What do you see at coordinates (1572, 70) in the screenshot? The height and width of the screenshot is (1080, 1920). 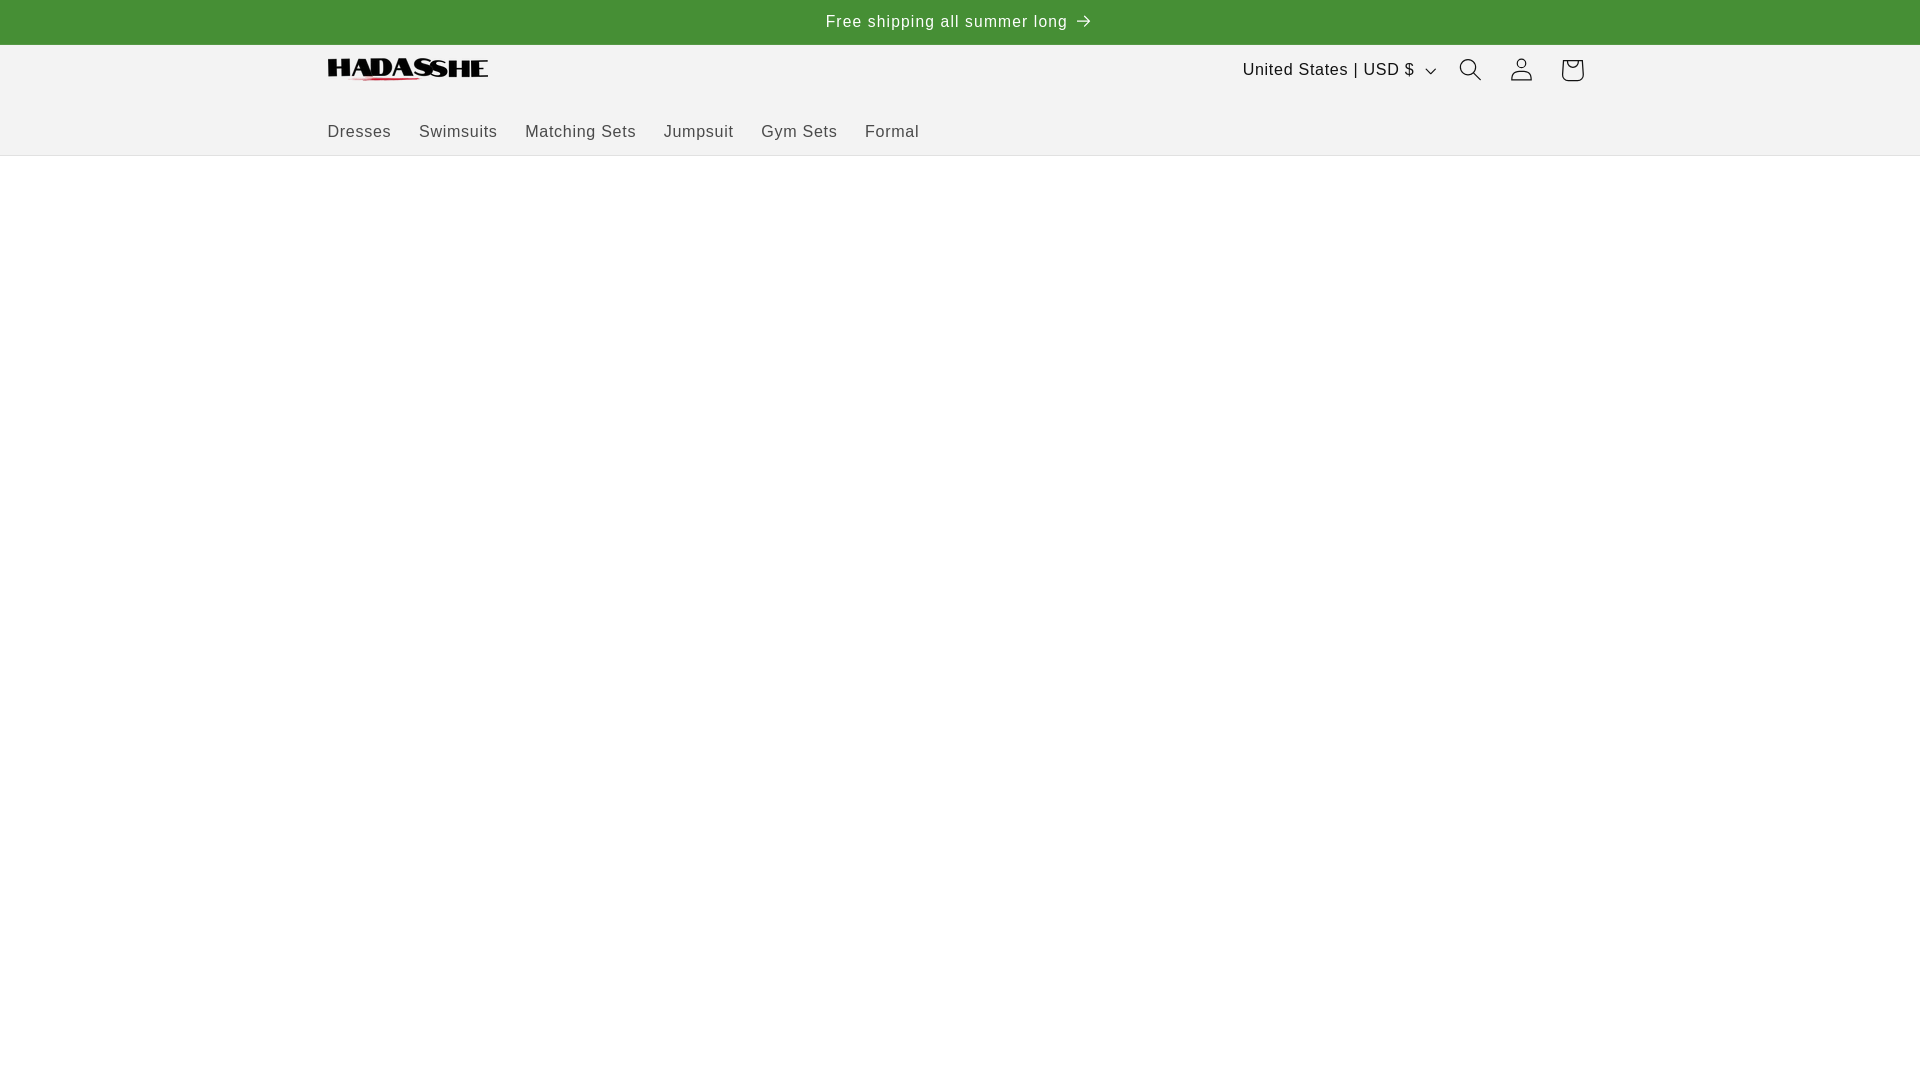 I see `Cart` at bounding box center [1572, 70].